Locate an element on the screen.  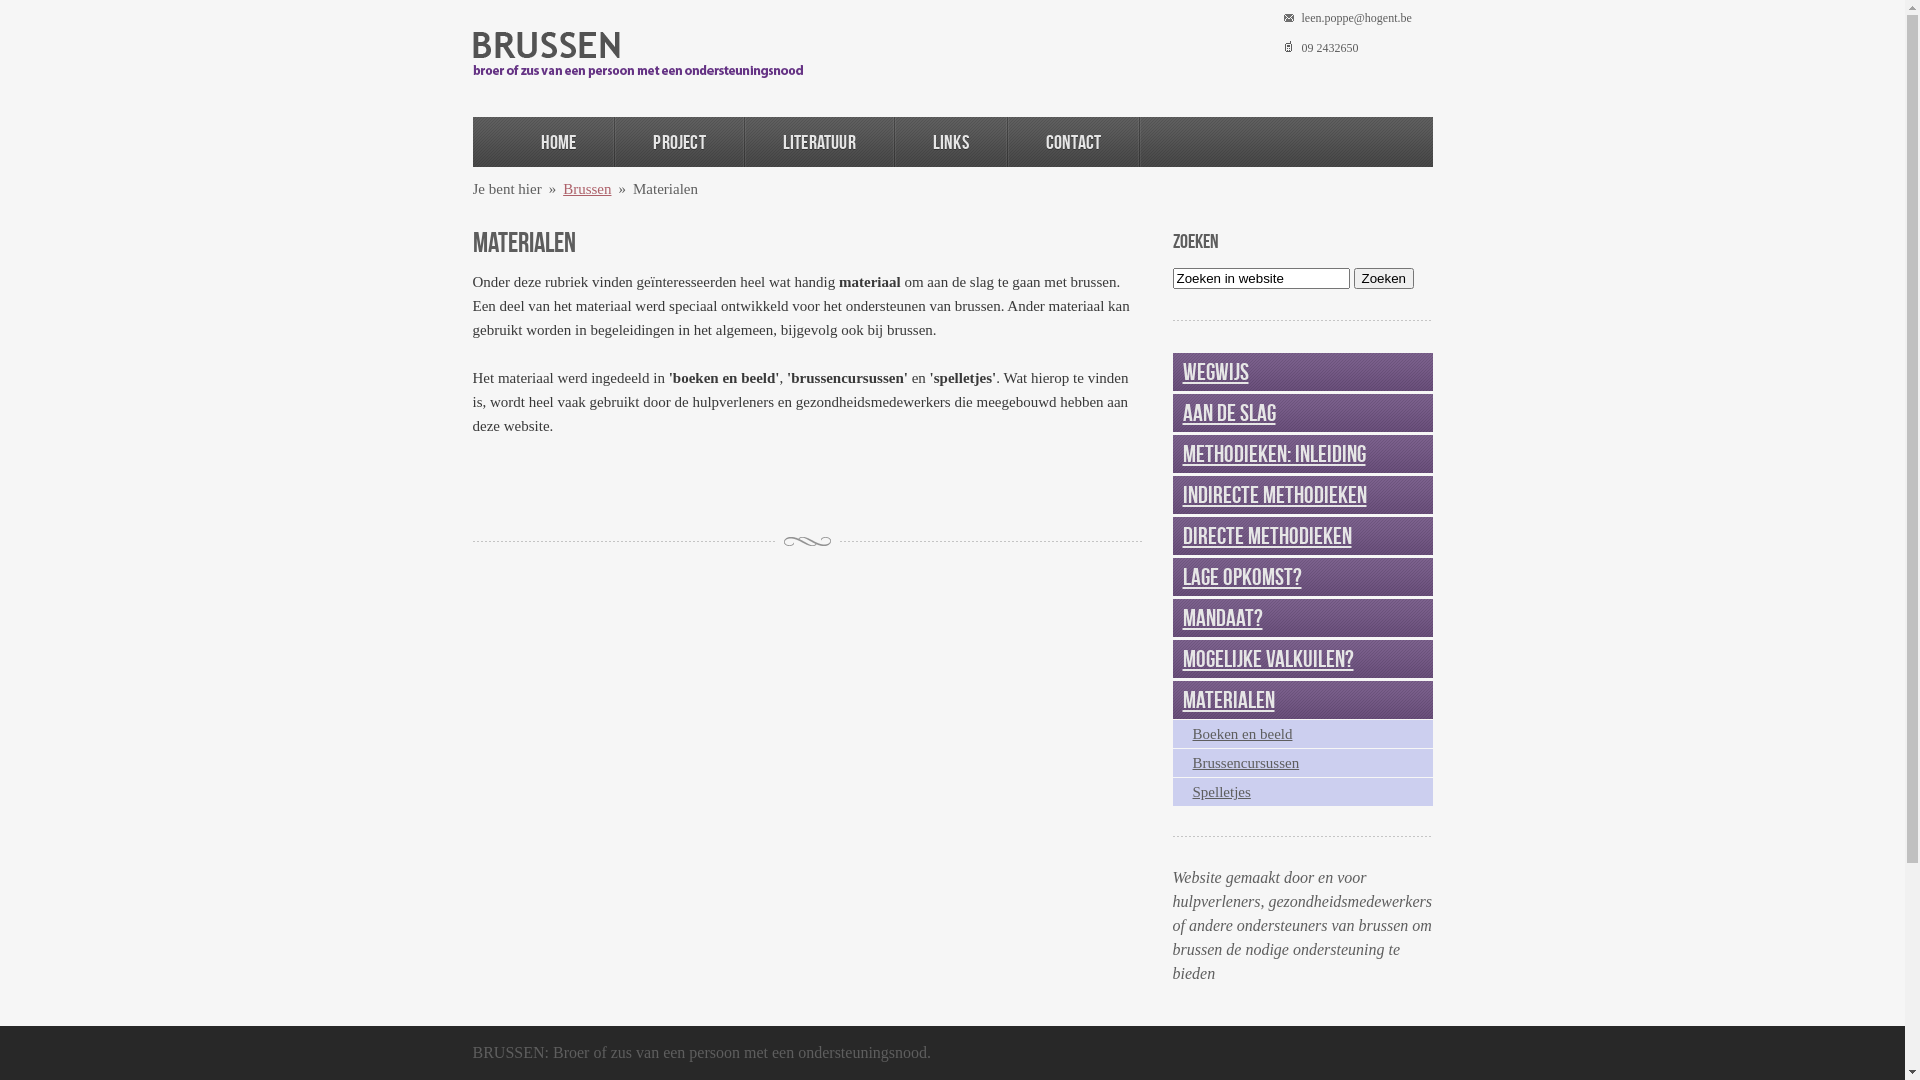
Literatuur is located at coordinates (820, 142).